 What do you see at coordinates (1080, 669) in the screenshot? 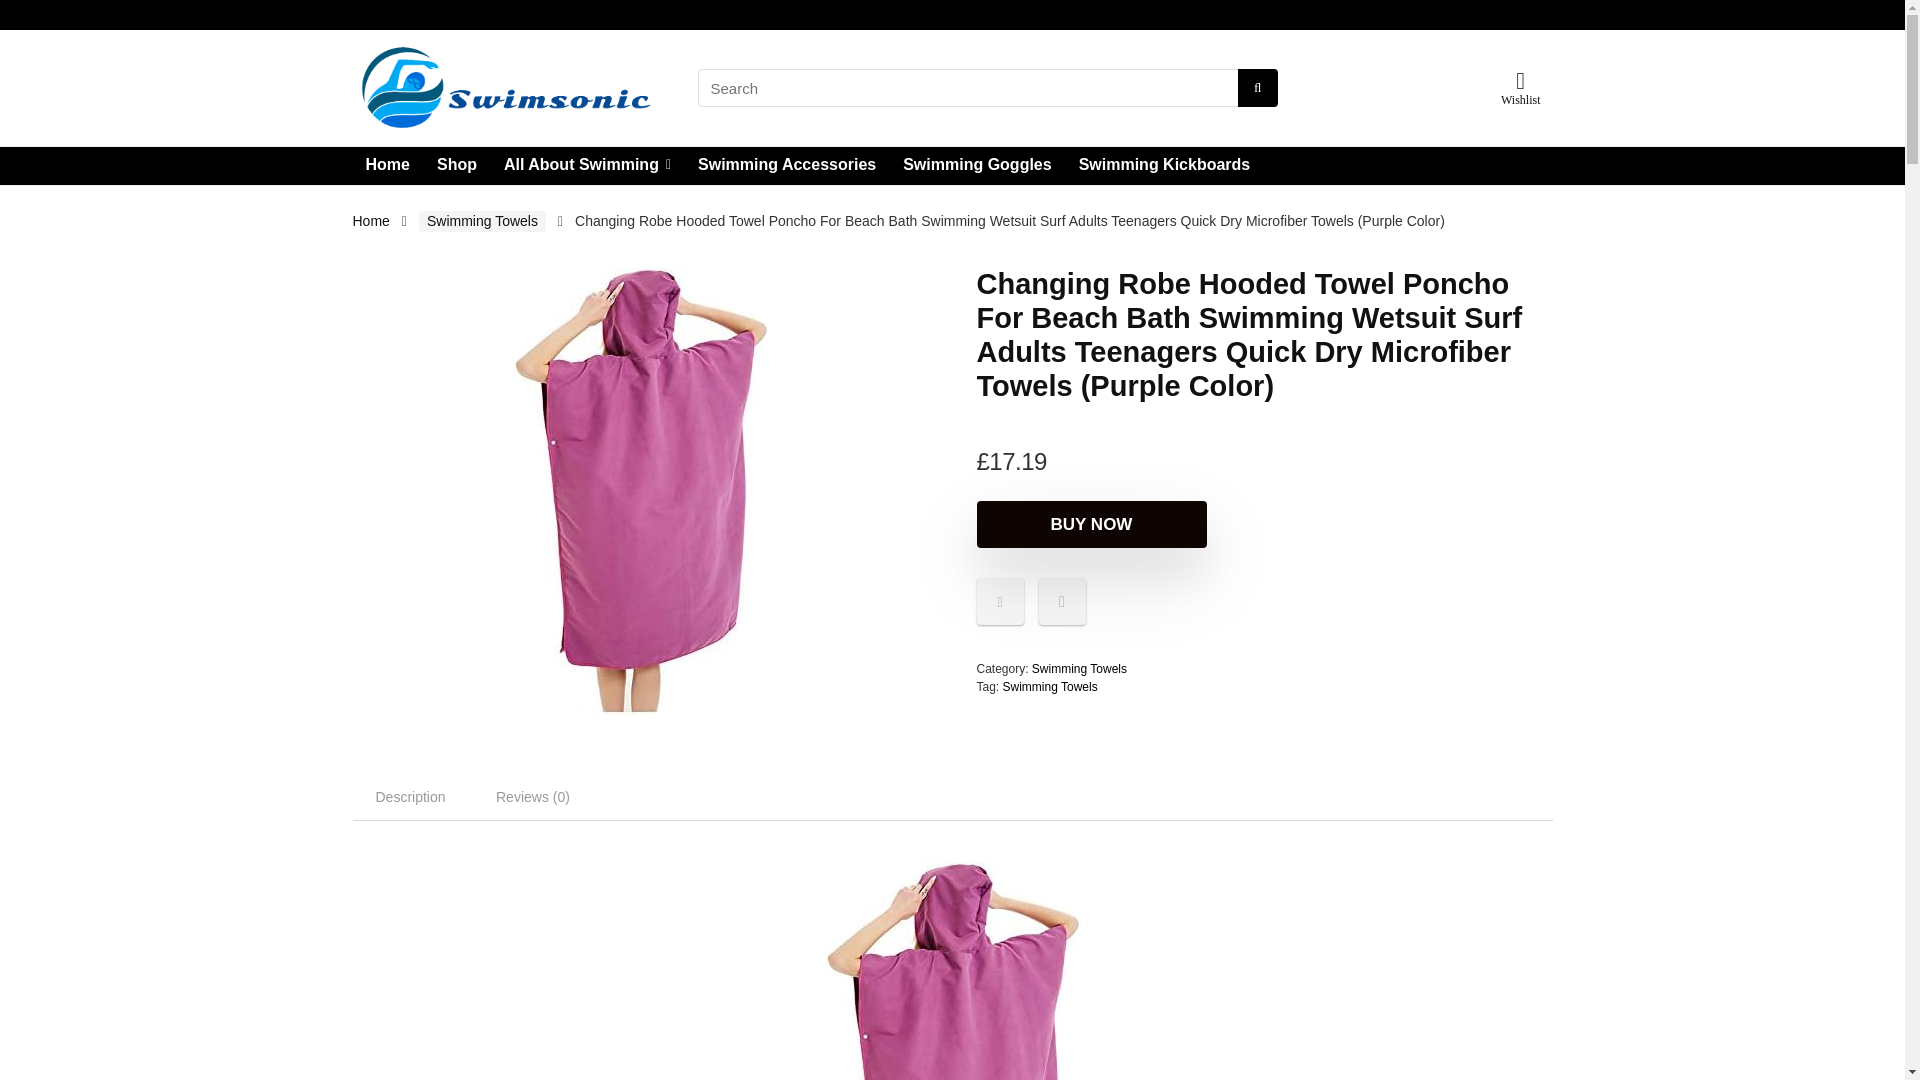
I see `Swimming Towels` at bounding box center [1080, 669].